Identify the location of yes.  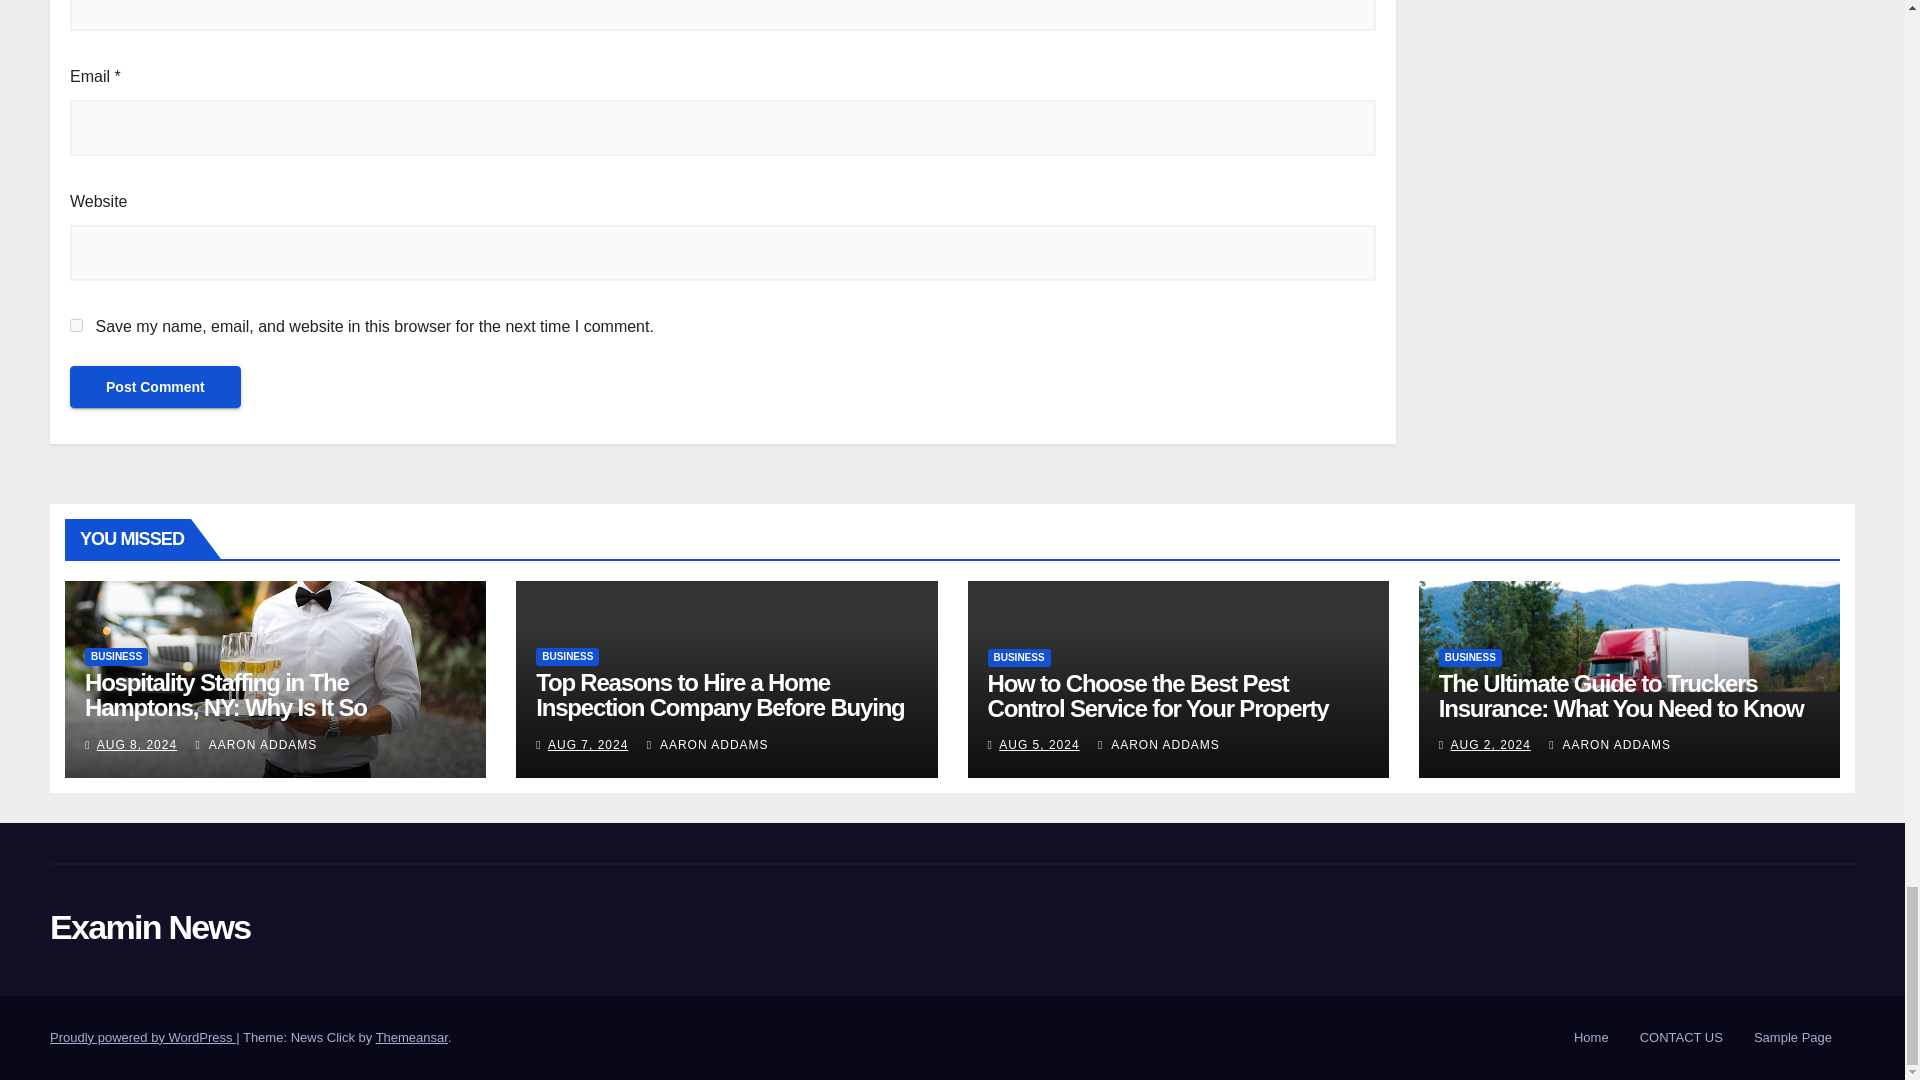
(76, 324).